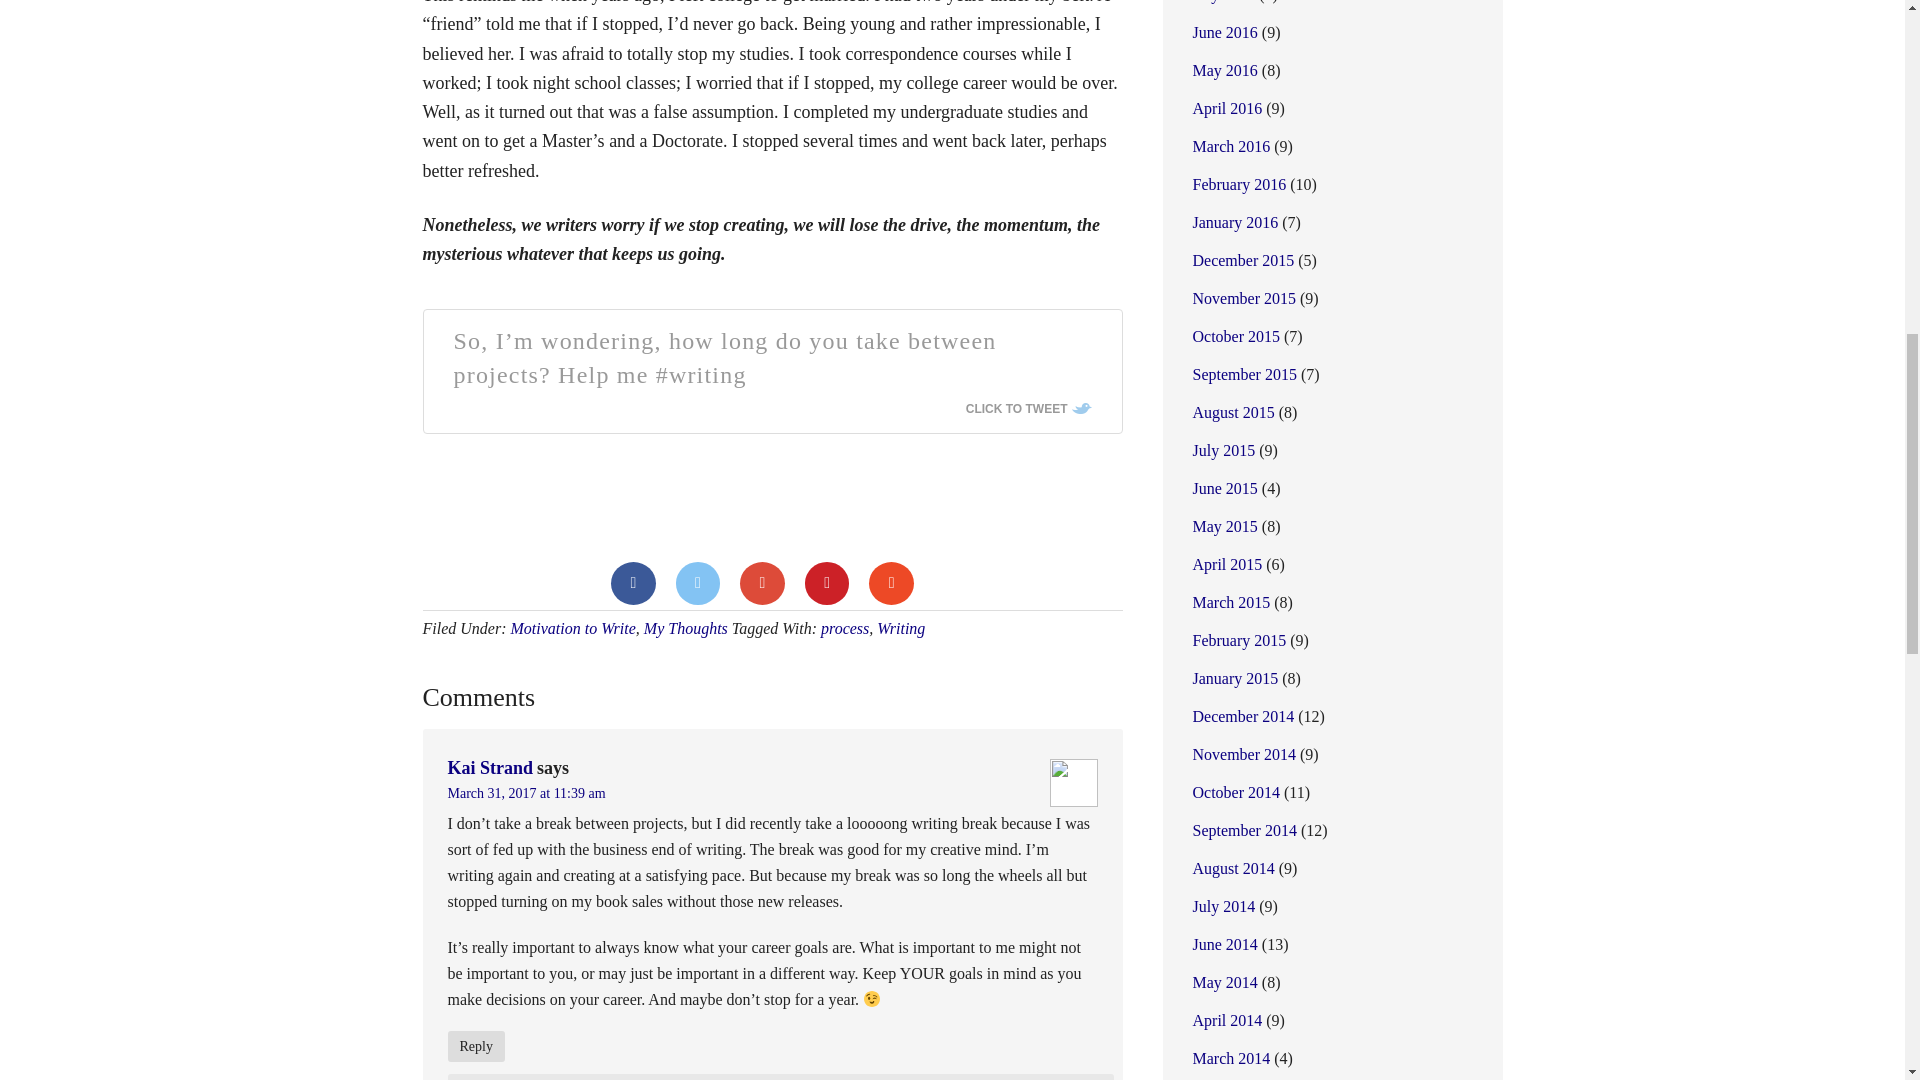 Image resolution: width=1920 pixels, height=1080 pixels. What do you see at coordinates (490, 768) in the screenshot?
I see `Kai Strand` at bounding box center [490, 768].